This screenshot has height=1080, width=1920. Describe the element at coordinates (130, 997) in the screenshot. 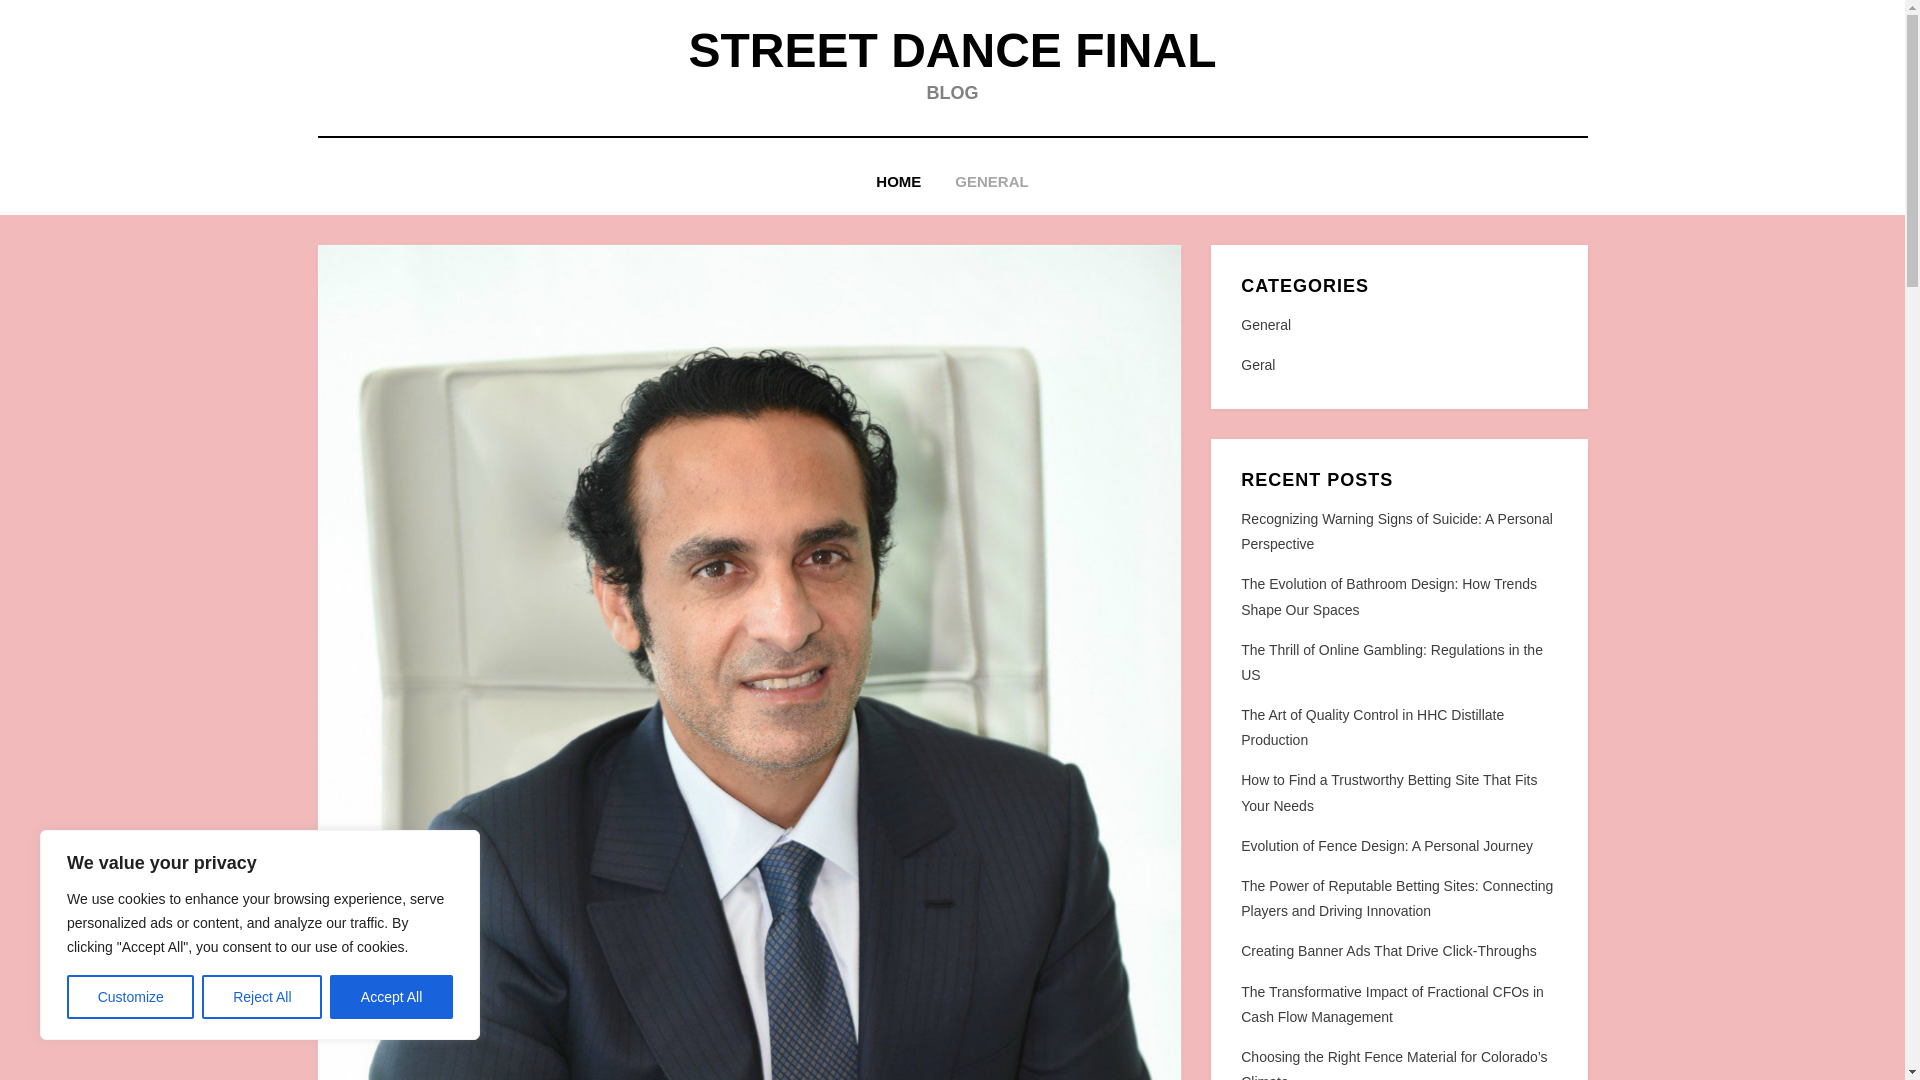

I see `Customize` at that location.